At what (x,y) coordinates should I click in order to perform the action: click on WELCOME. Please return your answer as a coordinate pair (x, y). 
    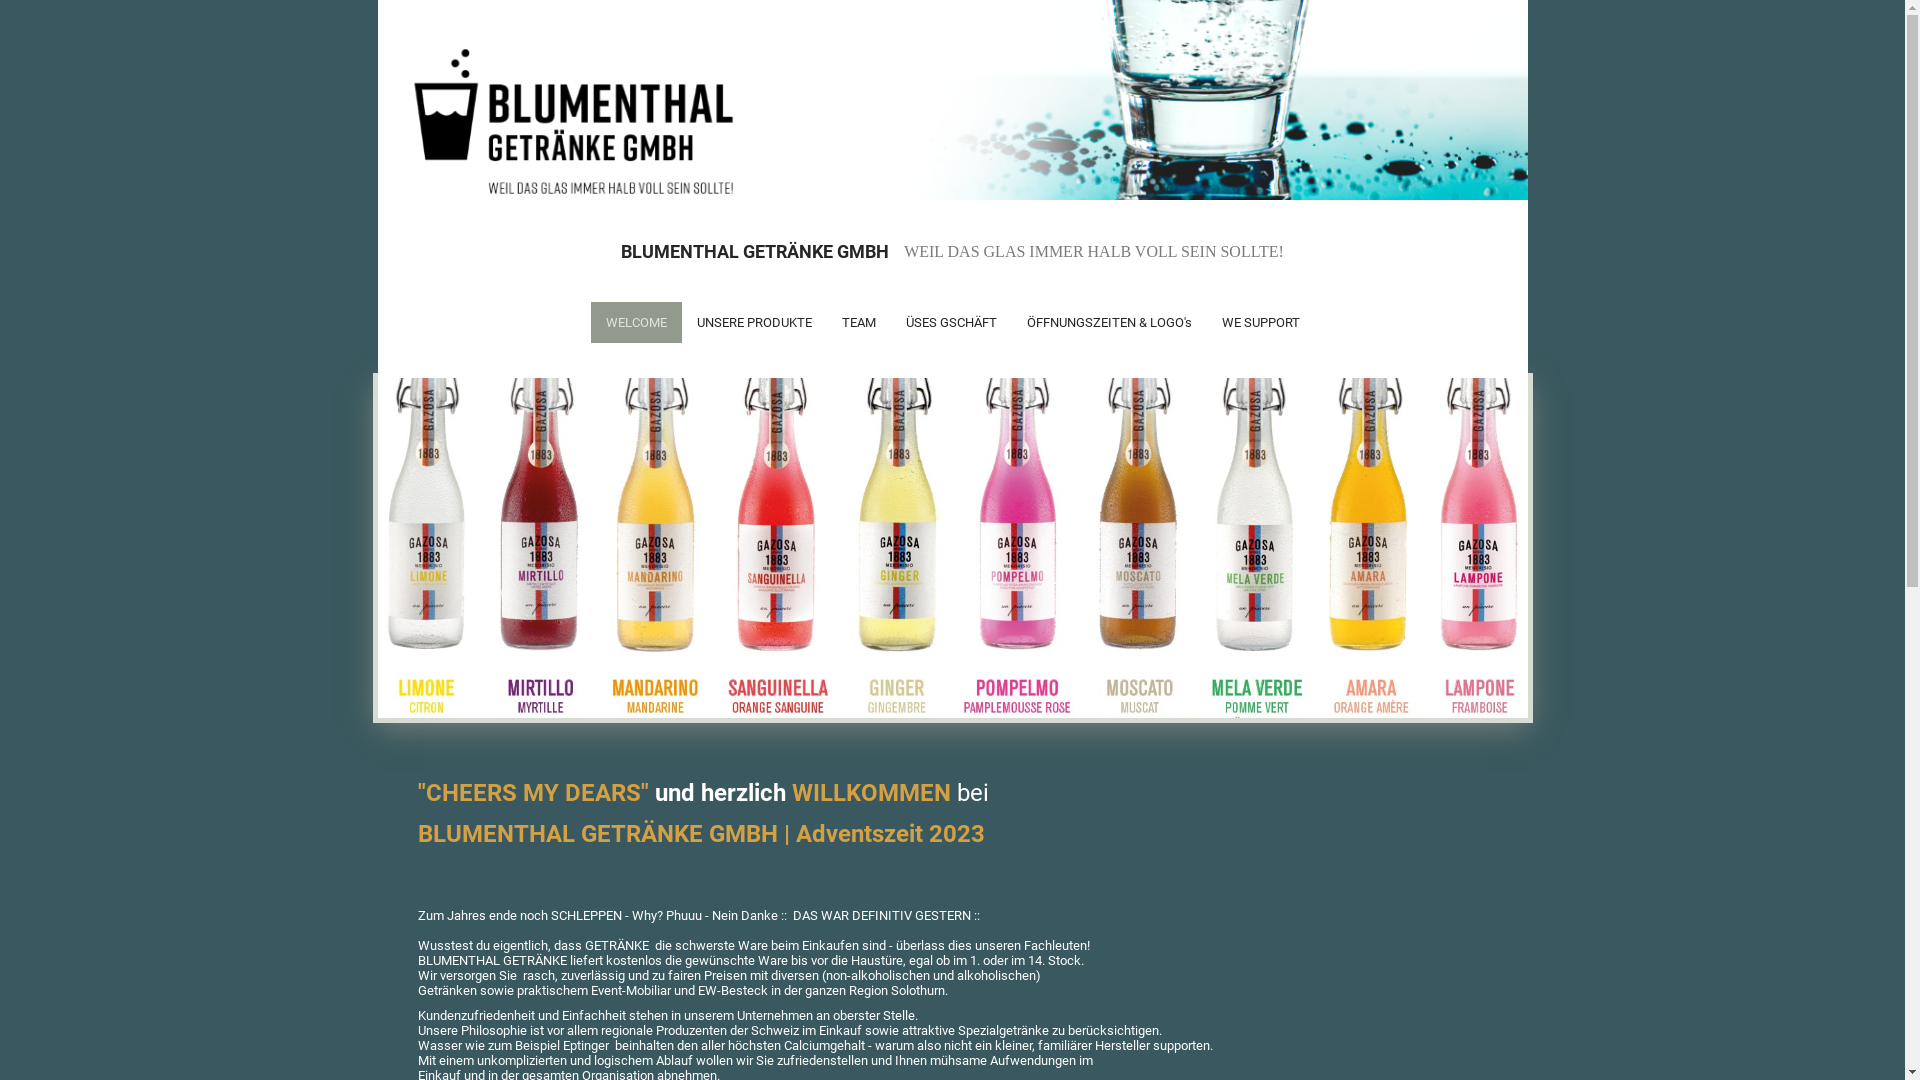
    Looking at the image, I should click on (636, 322).